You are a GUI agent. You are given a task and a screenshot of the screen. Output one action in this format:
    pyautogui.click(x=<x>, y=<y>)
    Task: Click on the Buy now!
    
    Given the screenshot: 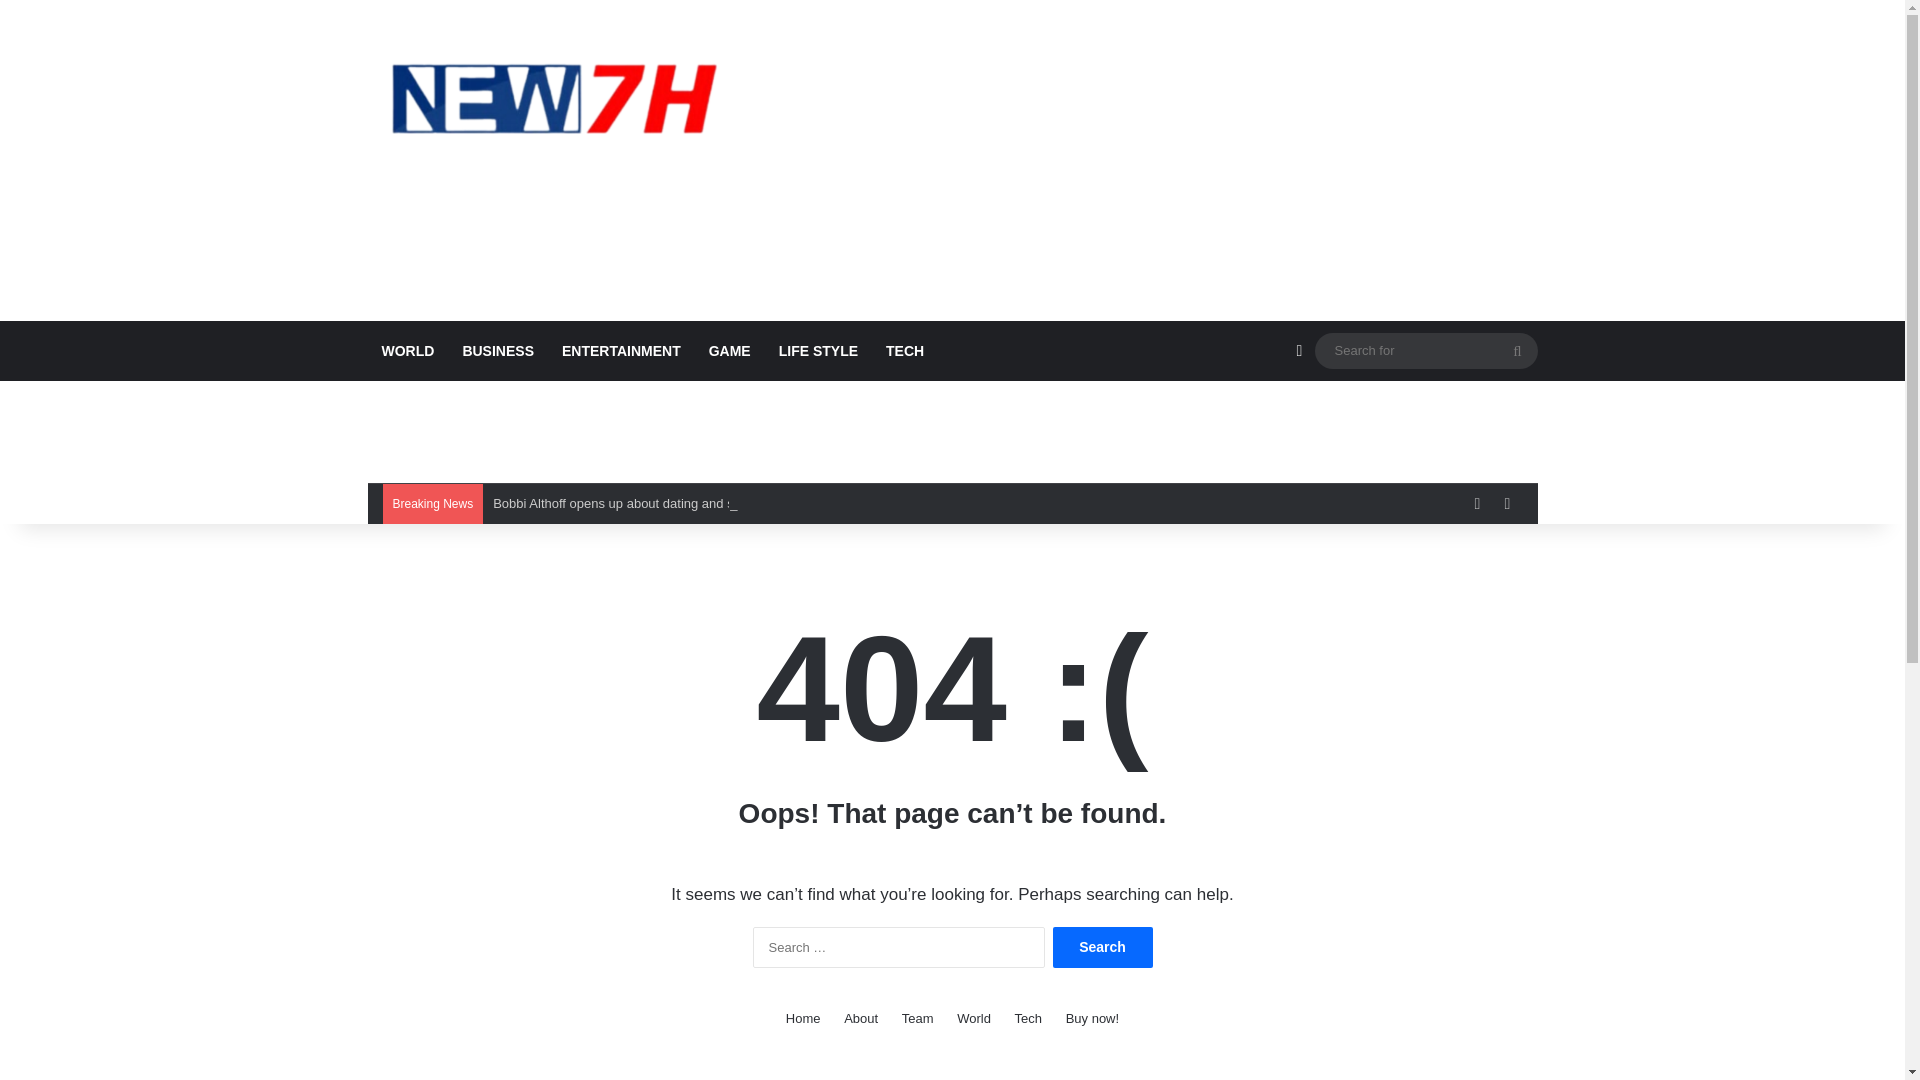 What is the action you would take?
    pyautogui.click(x=1092, y=1018)
    